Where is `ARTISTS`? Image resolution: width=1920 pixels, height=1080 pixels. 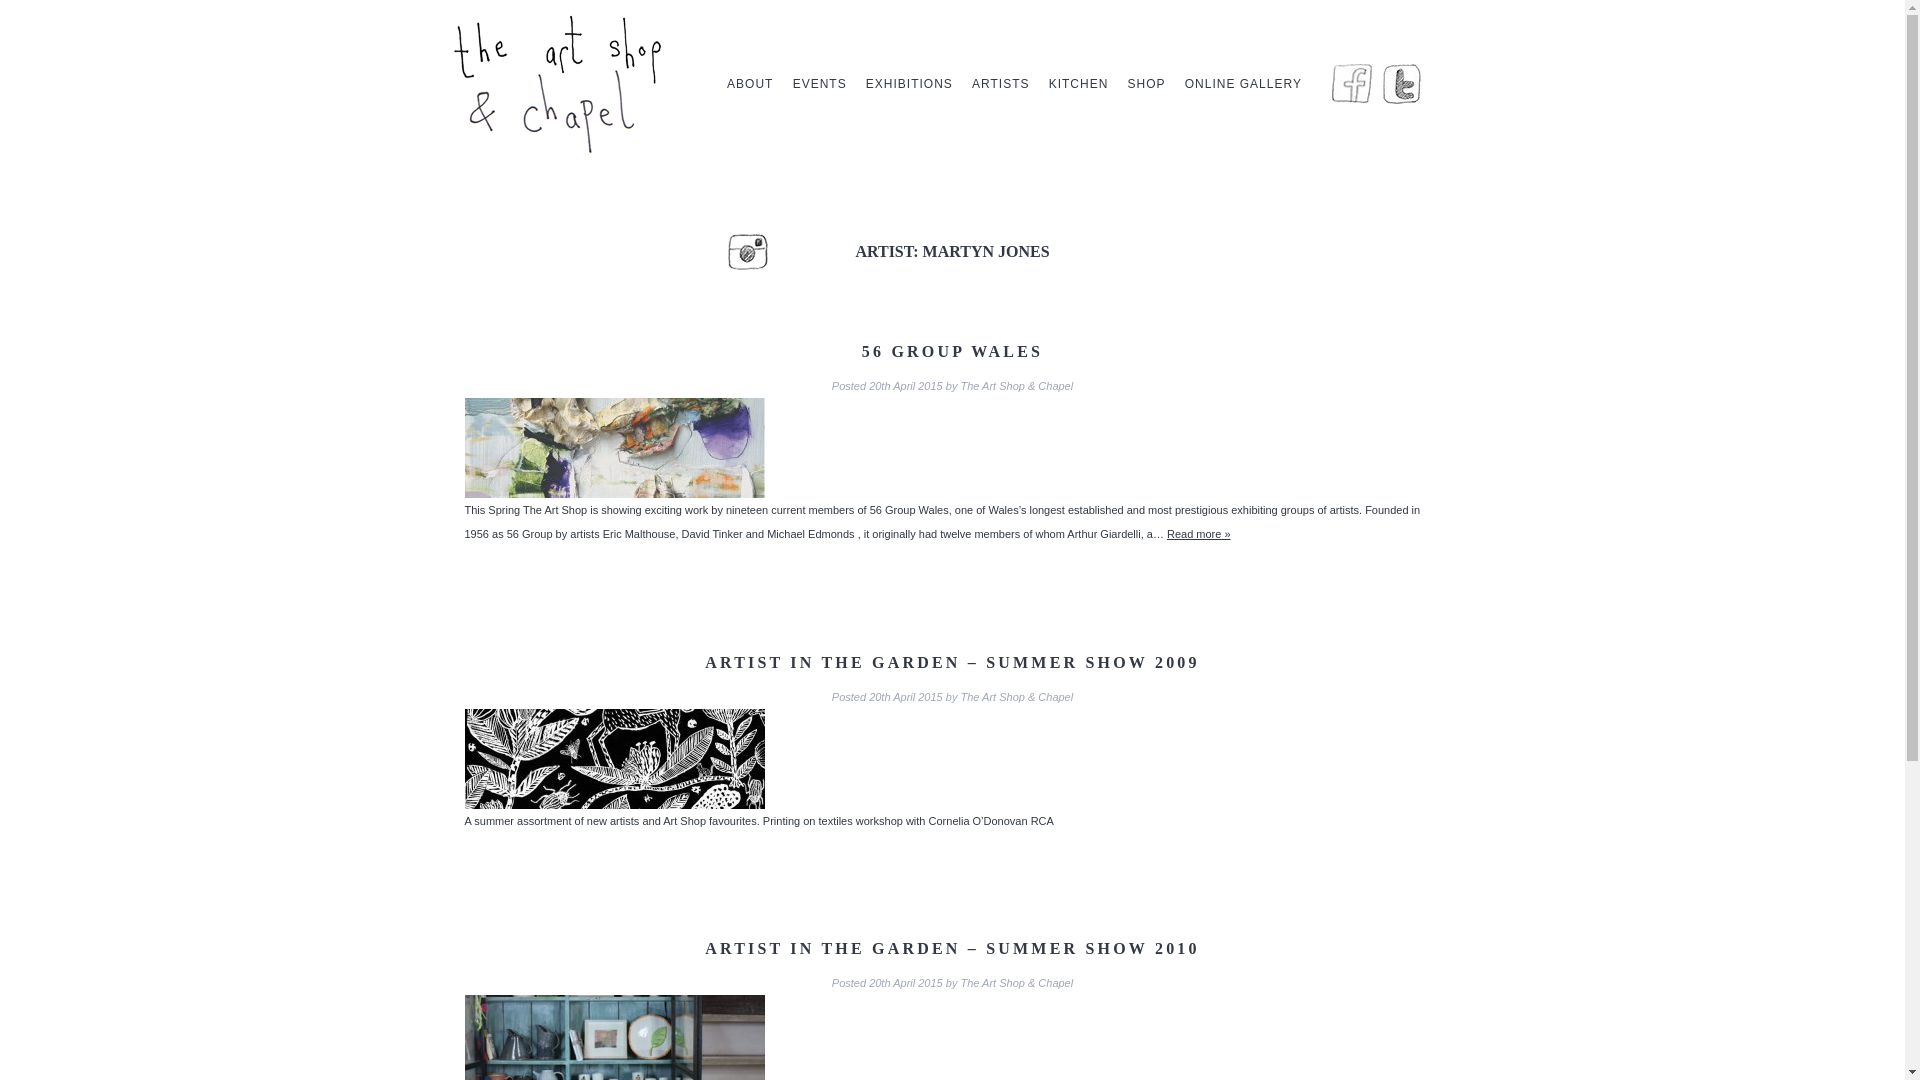 ARTISTS is located at coordinates (1000, 84).